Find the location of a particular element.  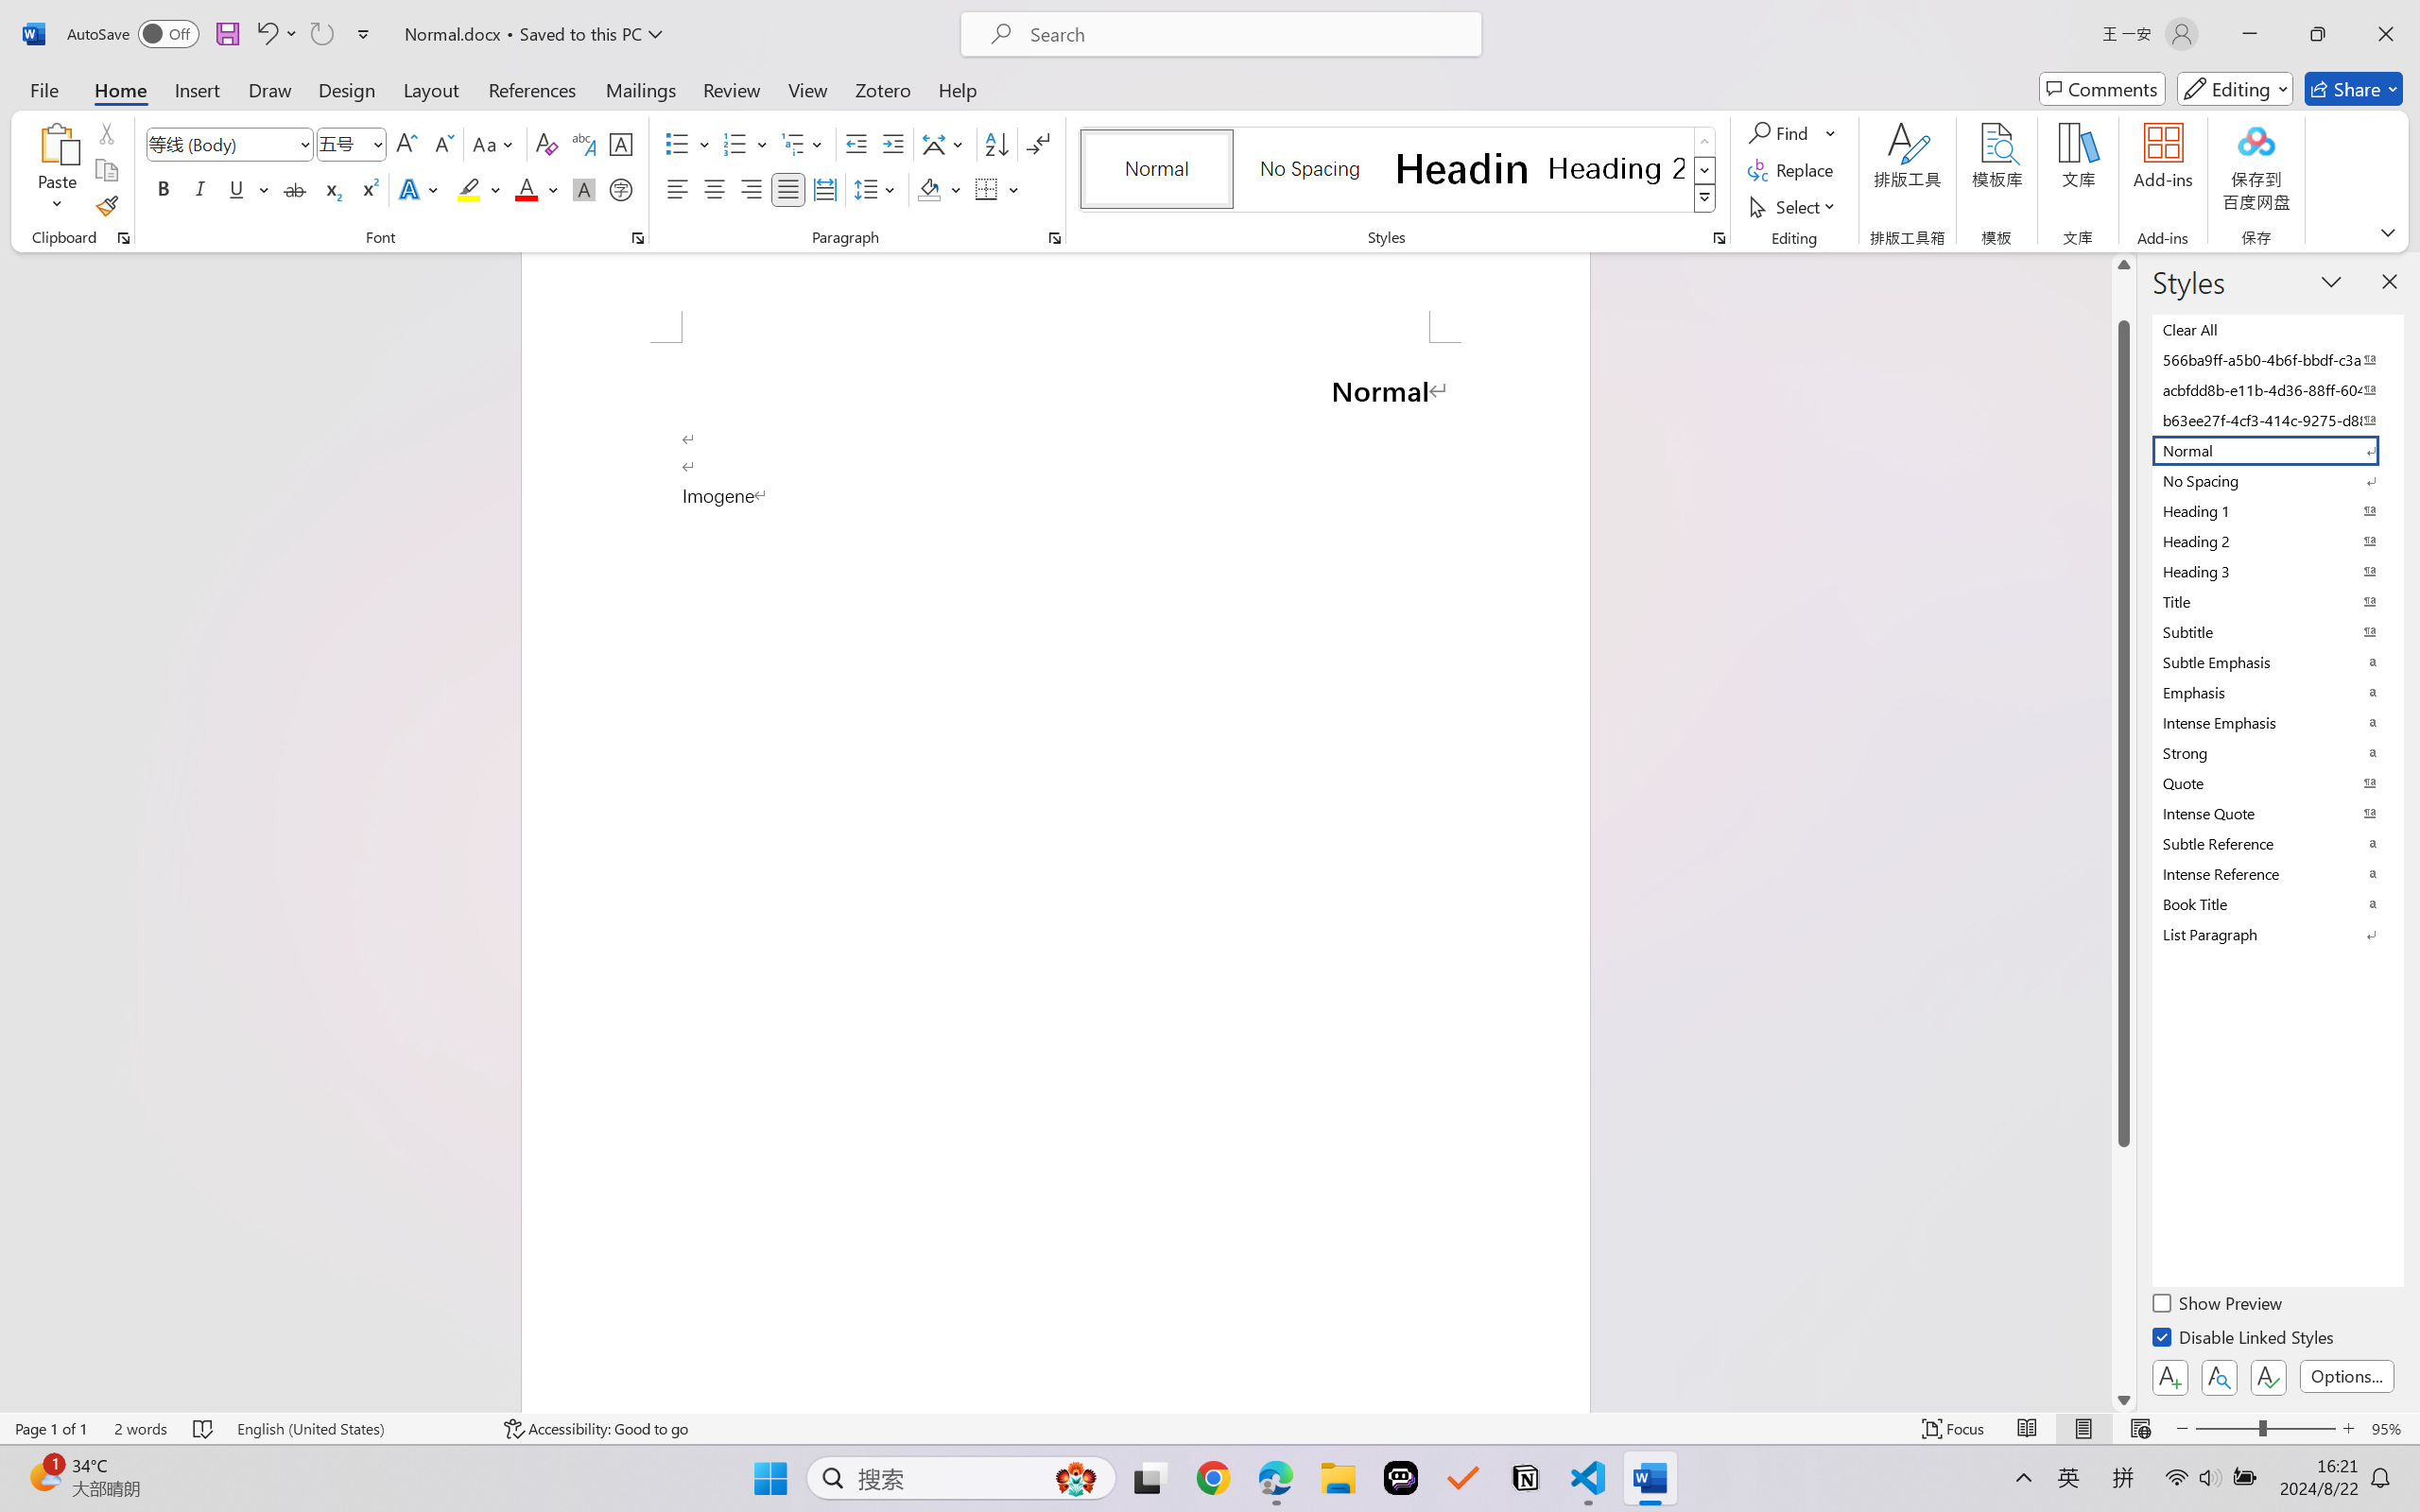

Page down is located at coordinates (2124, 1267).